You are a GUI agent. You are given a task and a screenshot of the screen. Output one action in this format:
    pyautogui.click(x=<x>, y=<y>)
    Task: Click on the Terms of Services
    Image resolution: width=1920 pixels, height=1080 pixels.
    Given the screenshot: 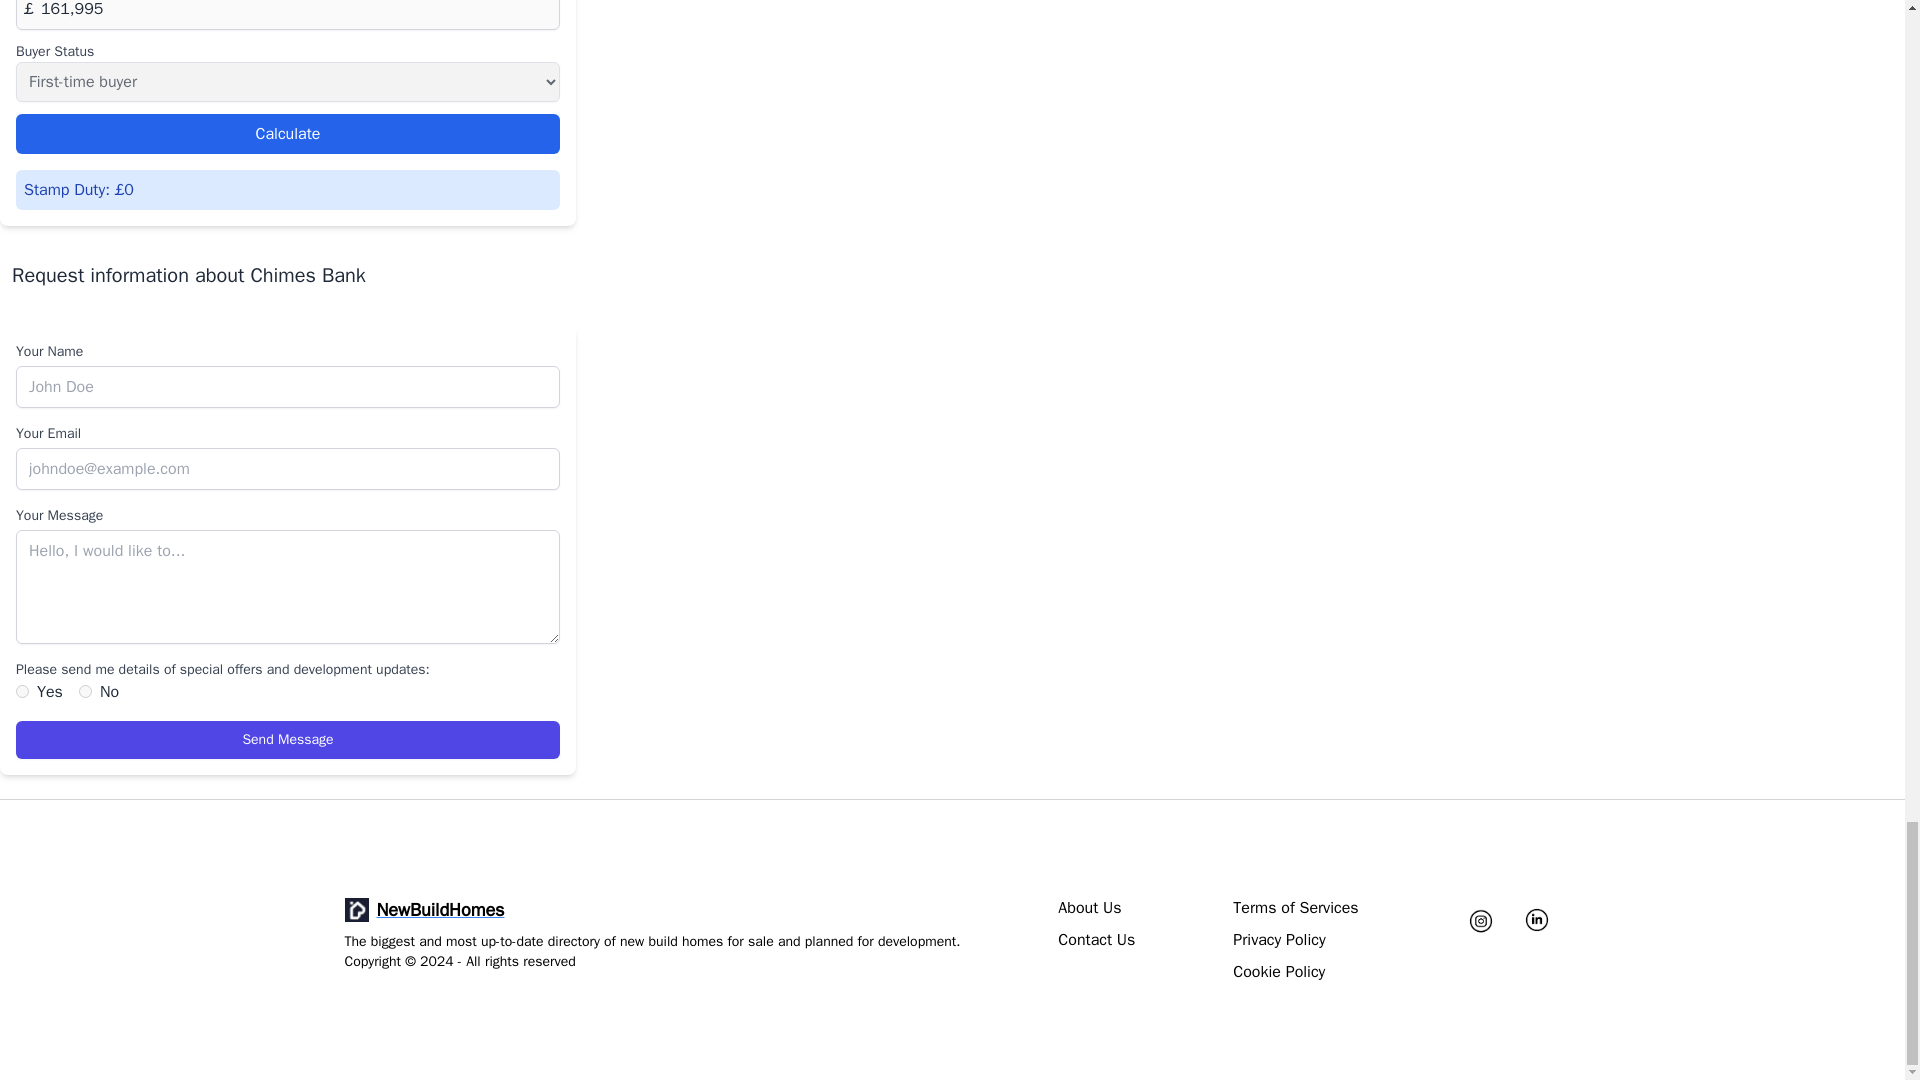 What is the action you would take?
    pyautogui.click(x=1294, y=908)
    